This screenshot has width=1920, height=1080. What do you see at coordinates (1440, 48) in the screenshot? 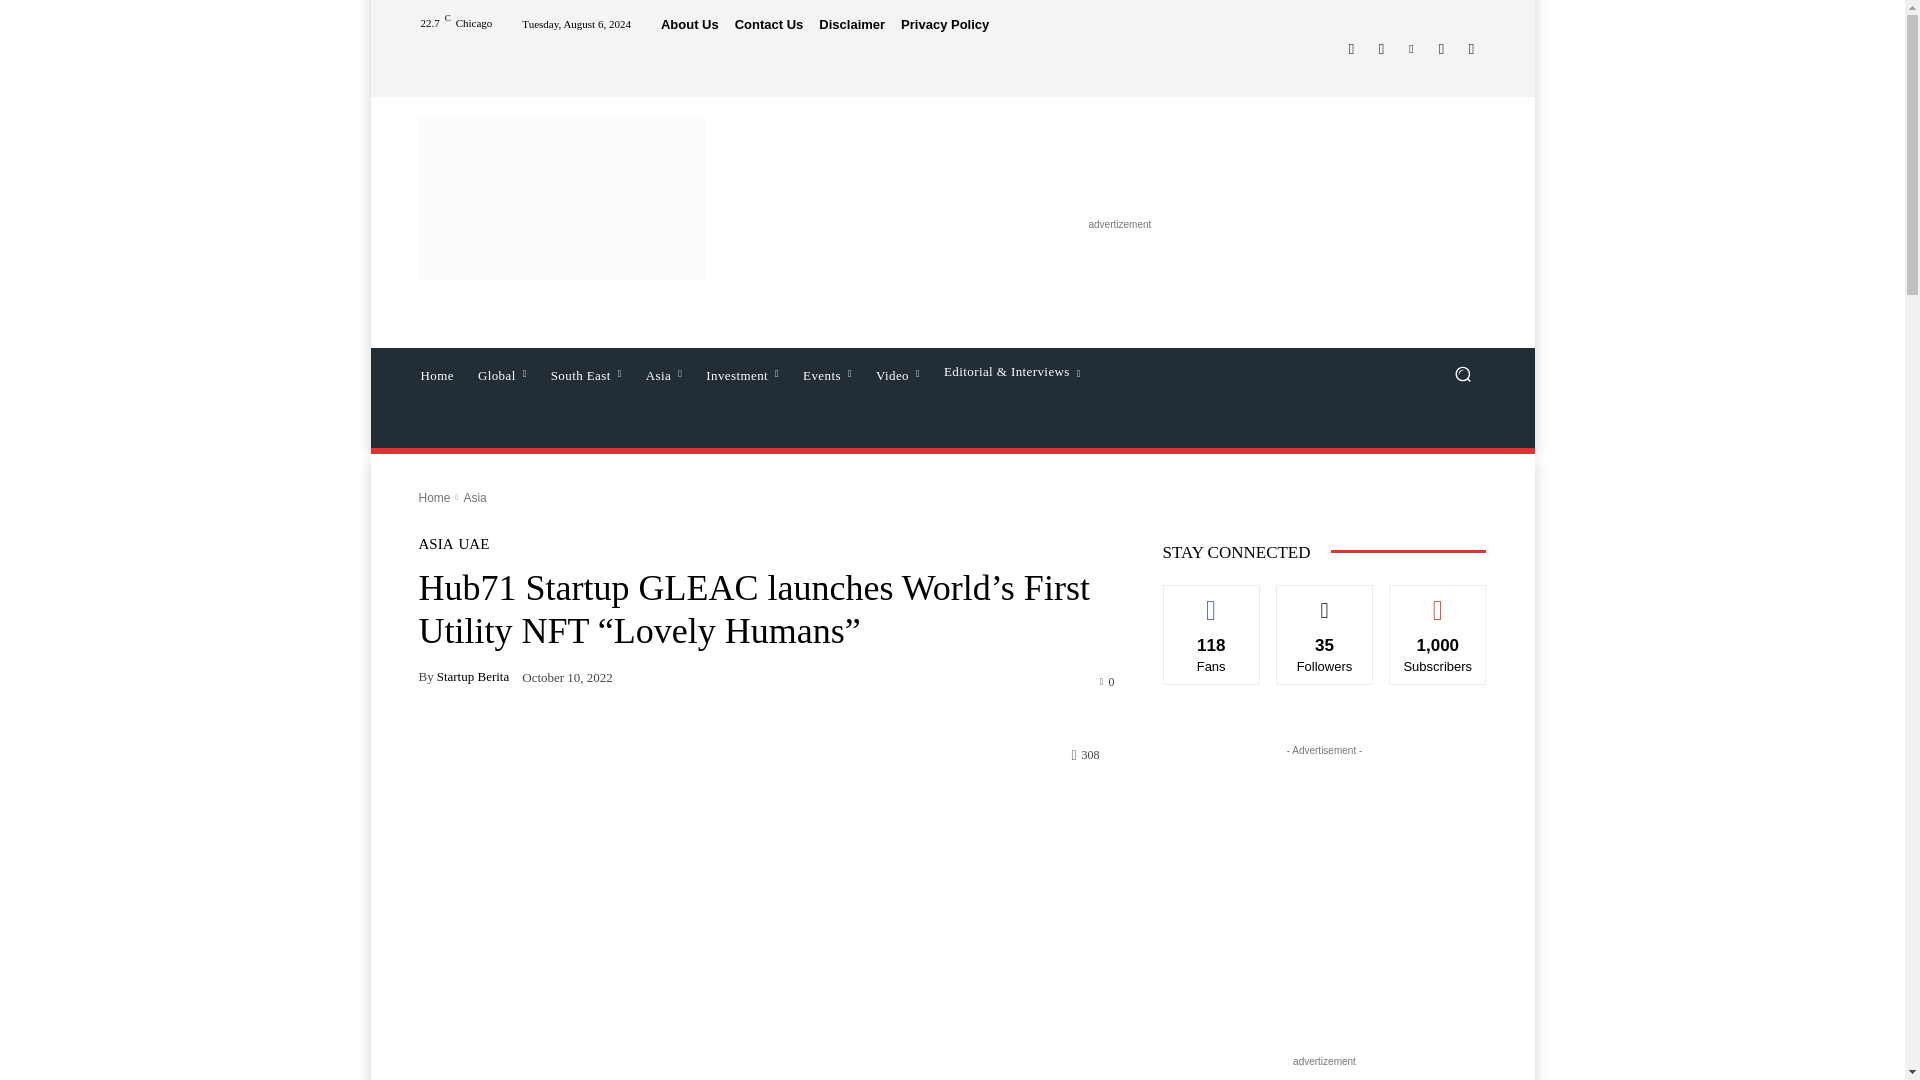
I see `Mail` at bounding box center [1440, 48].